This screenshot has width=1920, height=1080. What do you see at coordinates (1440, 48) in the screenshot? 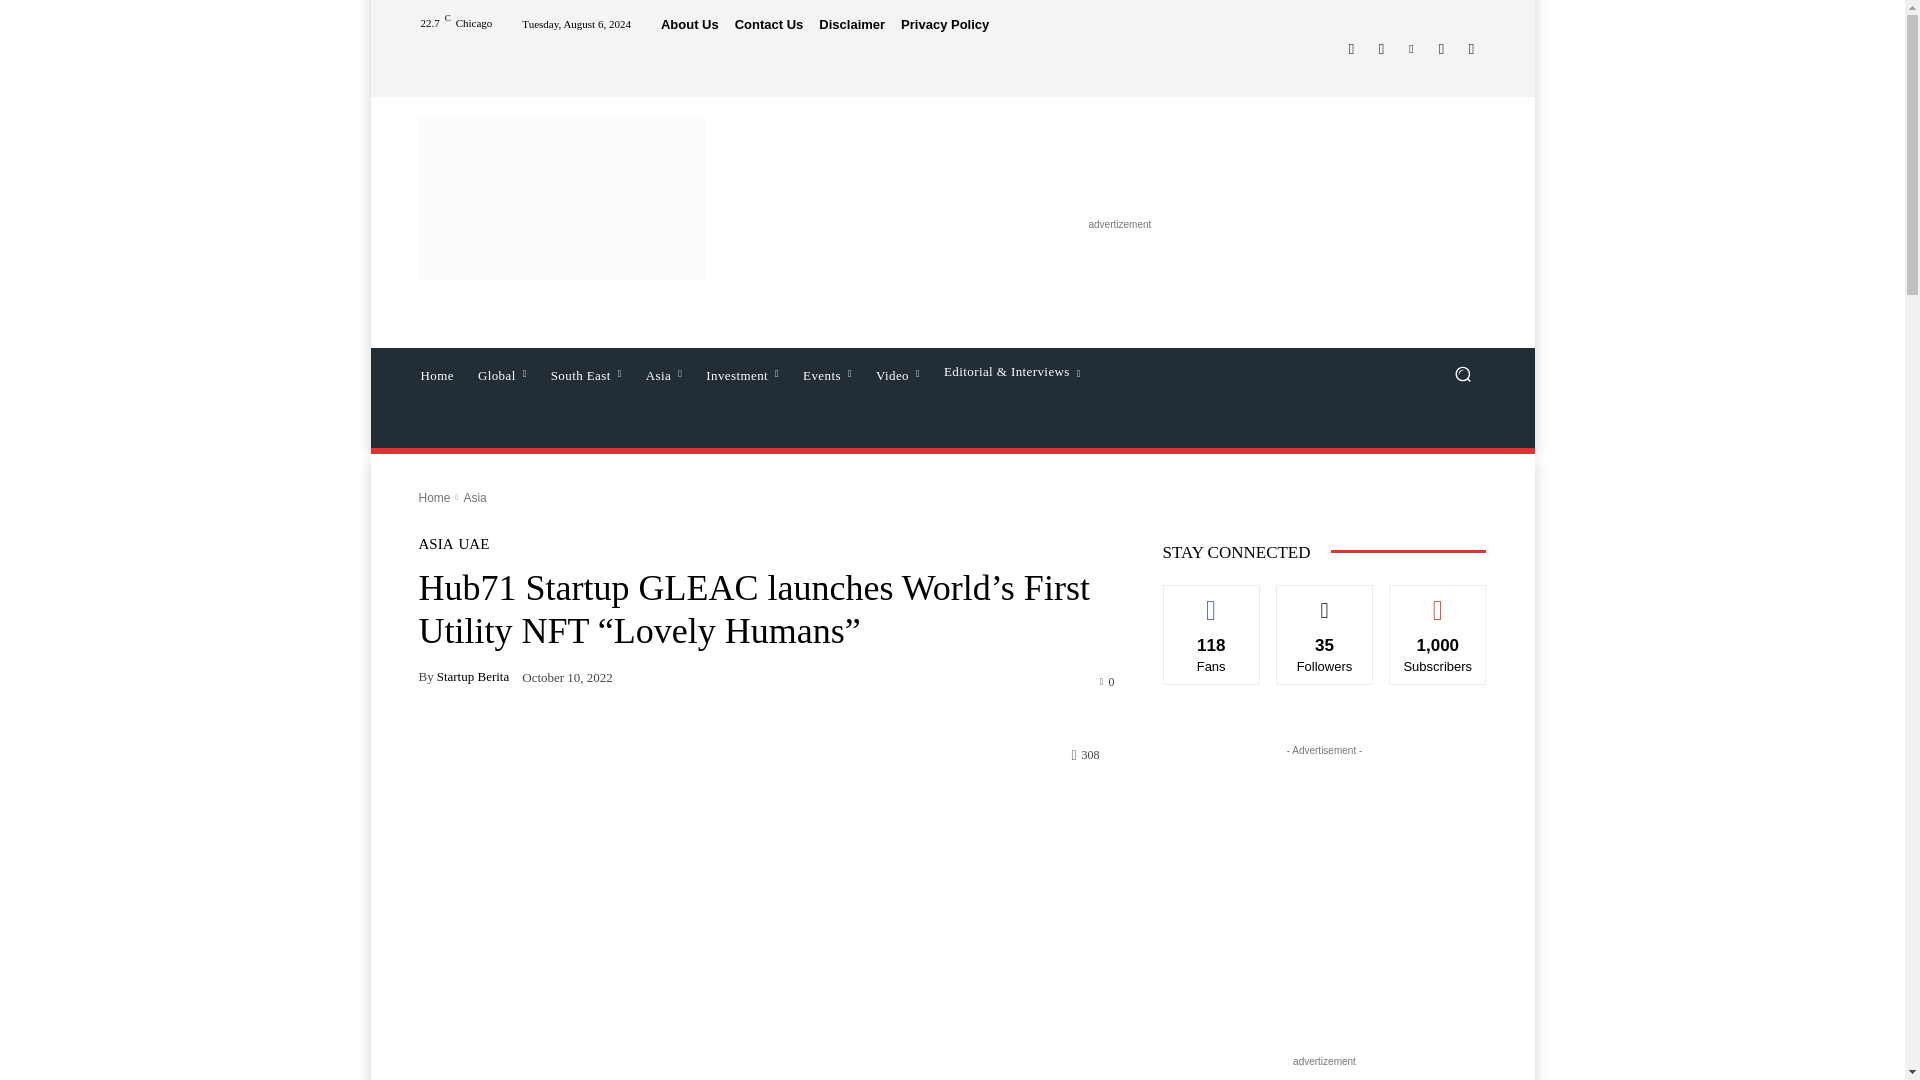
I see `Mail` at bounding box center [1440, 48].